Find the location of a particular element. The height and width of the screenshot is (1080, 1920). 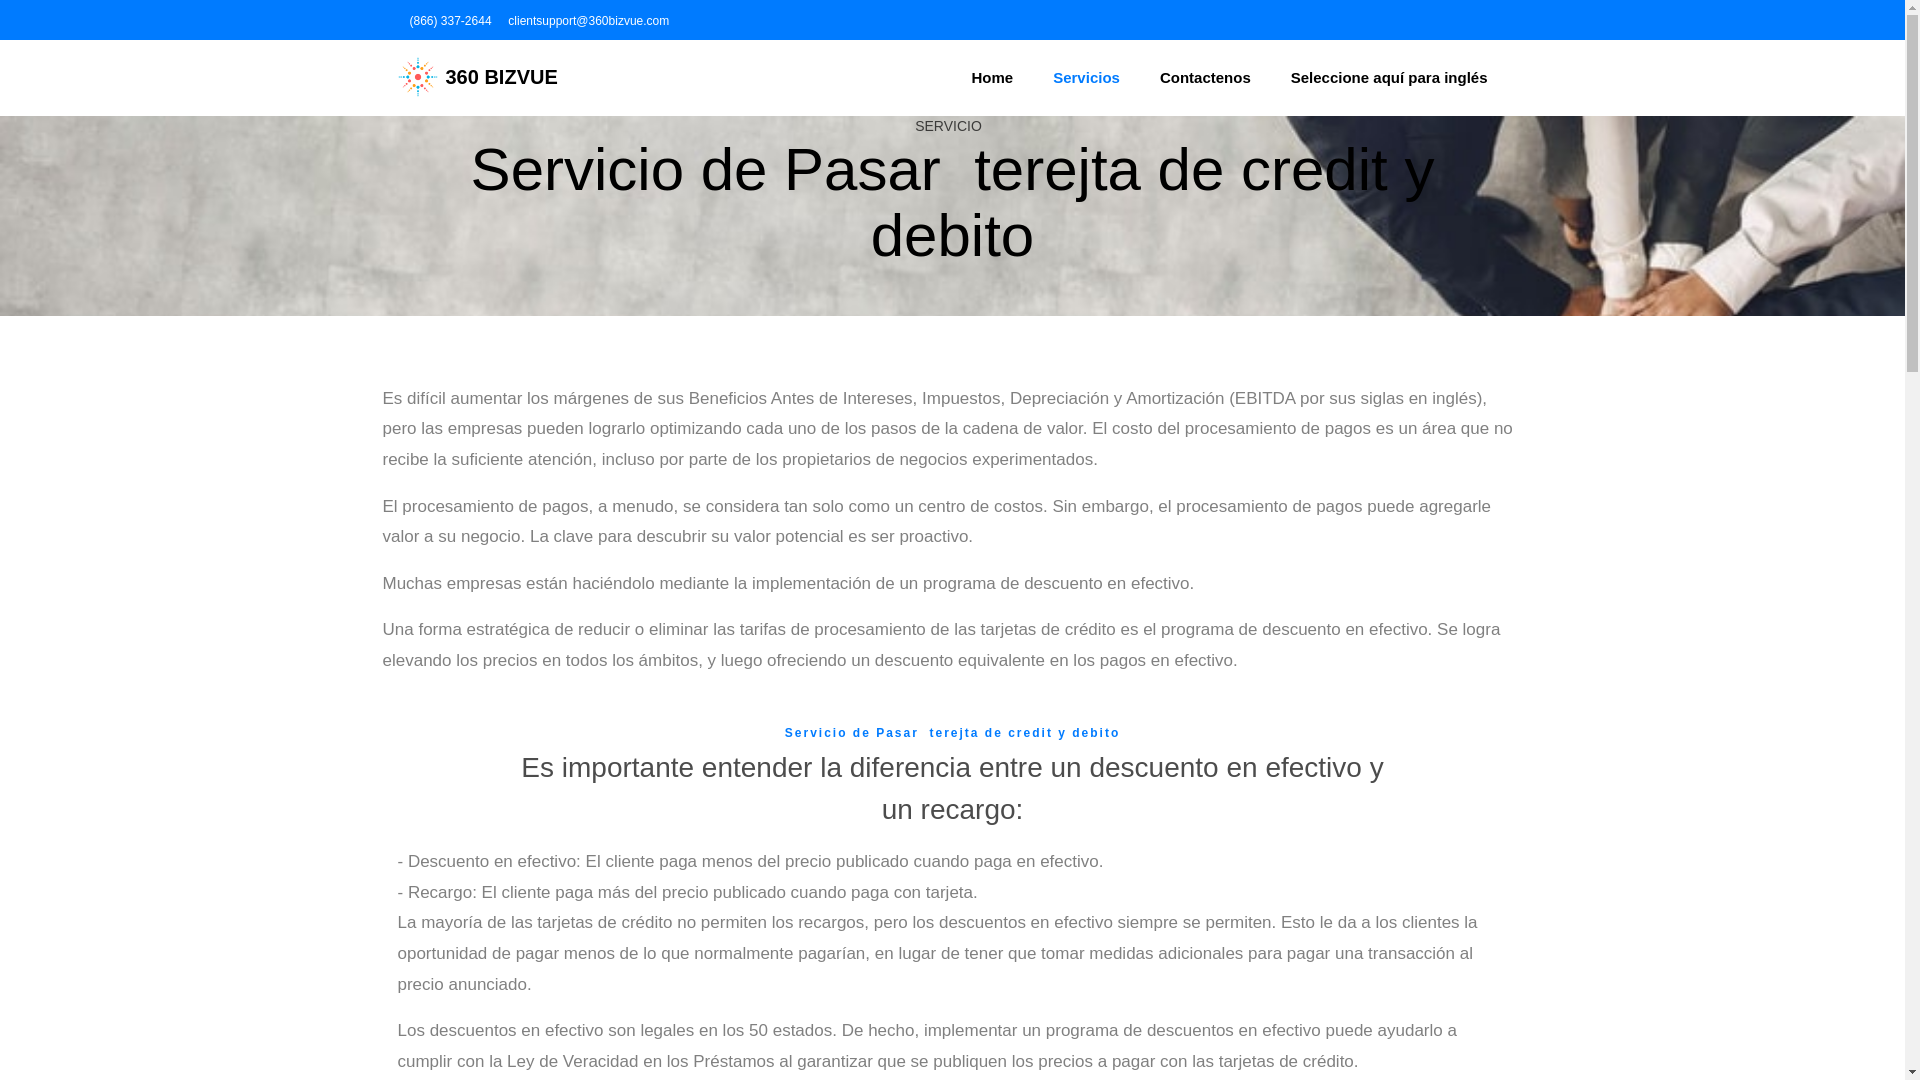

clientsupport@360bizvue.com is located at coordinates (586, 21).